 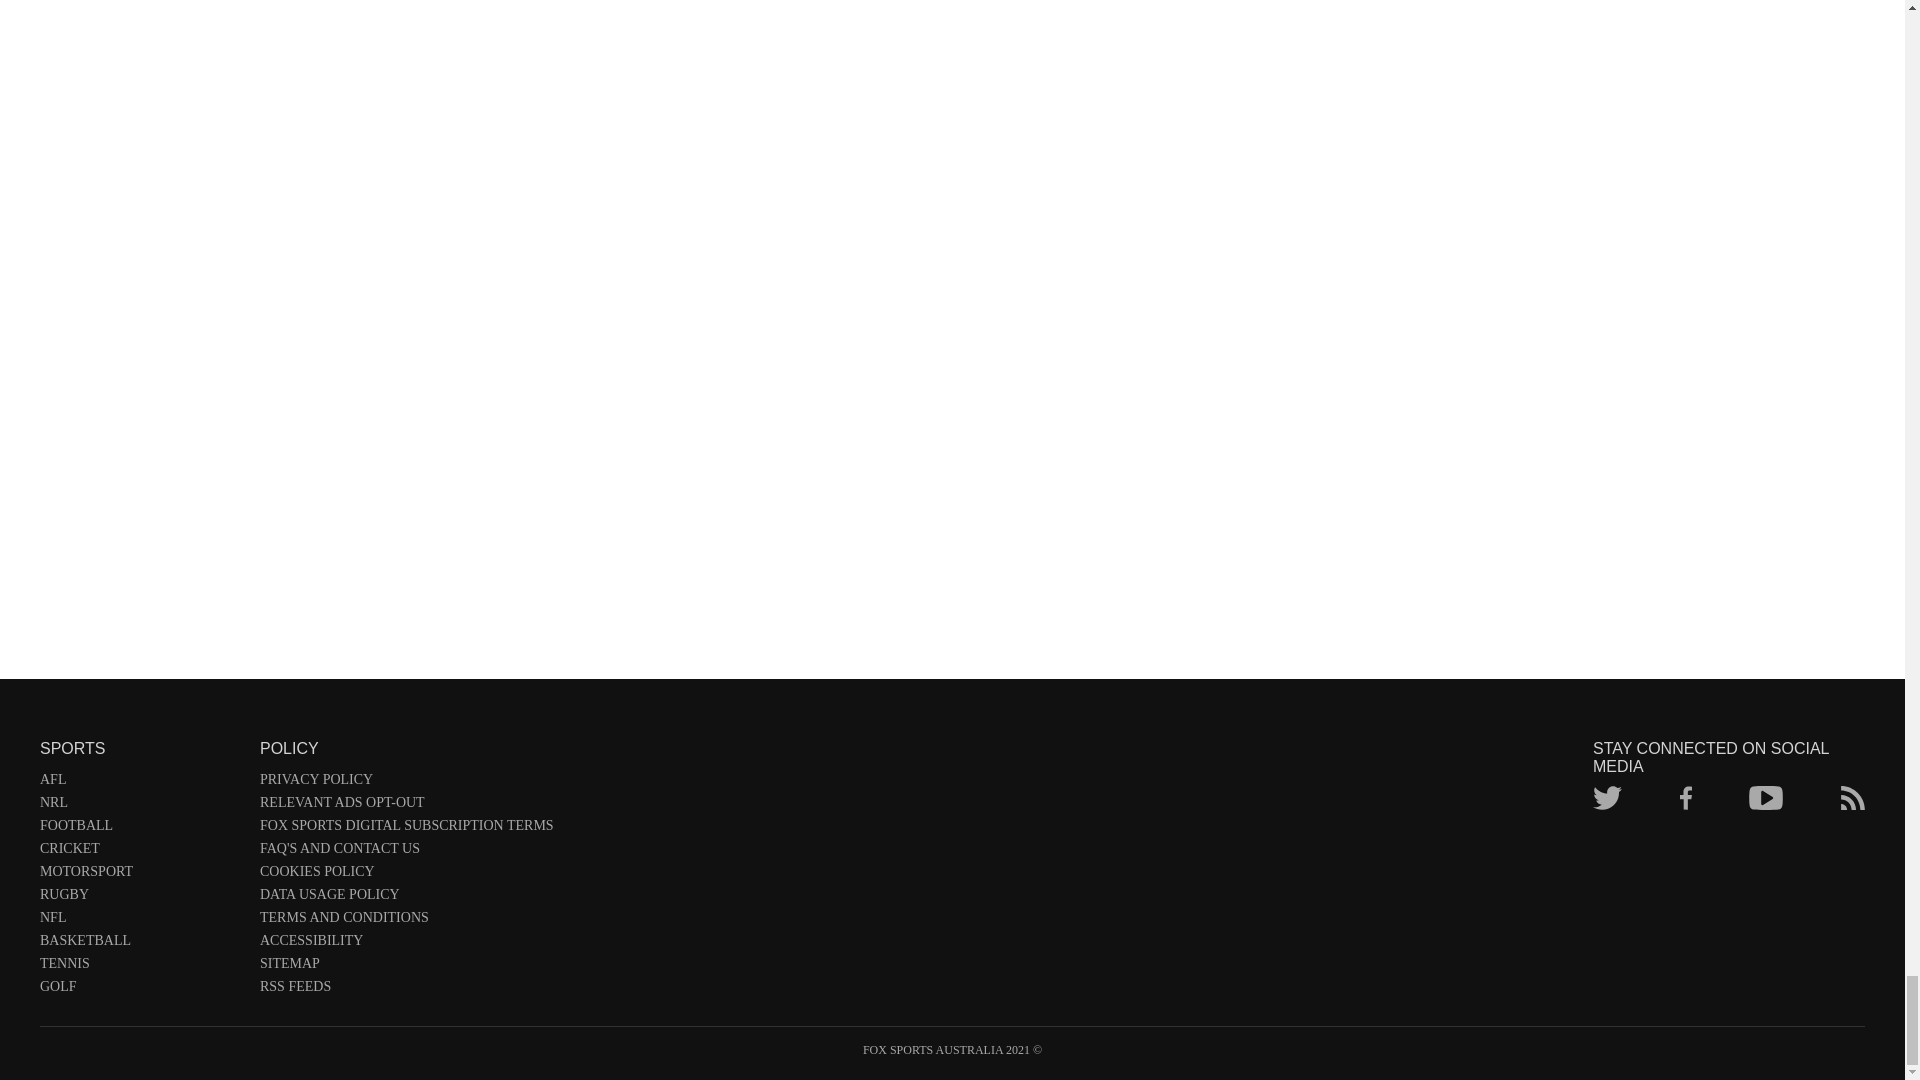 I want to click on TERMS AND CONDITIONS, so click(x=406, y=922).